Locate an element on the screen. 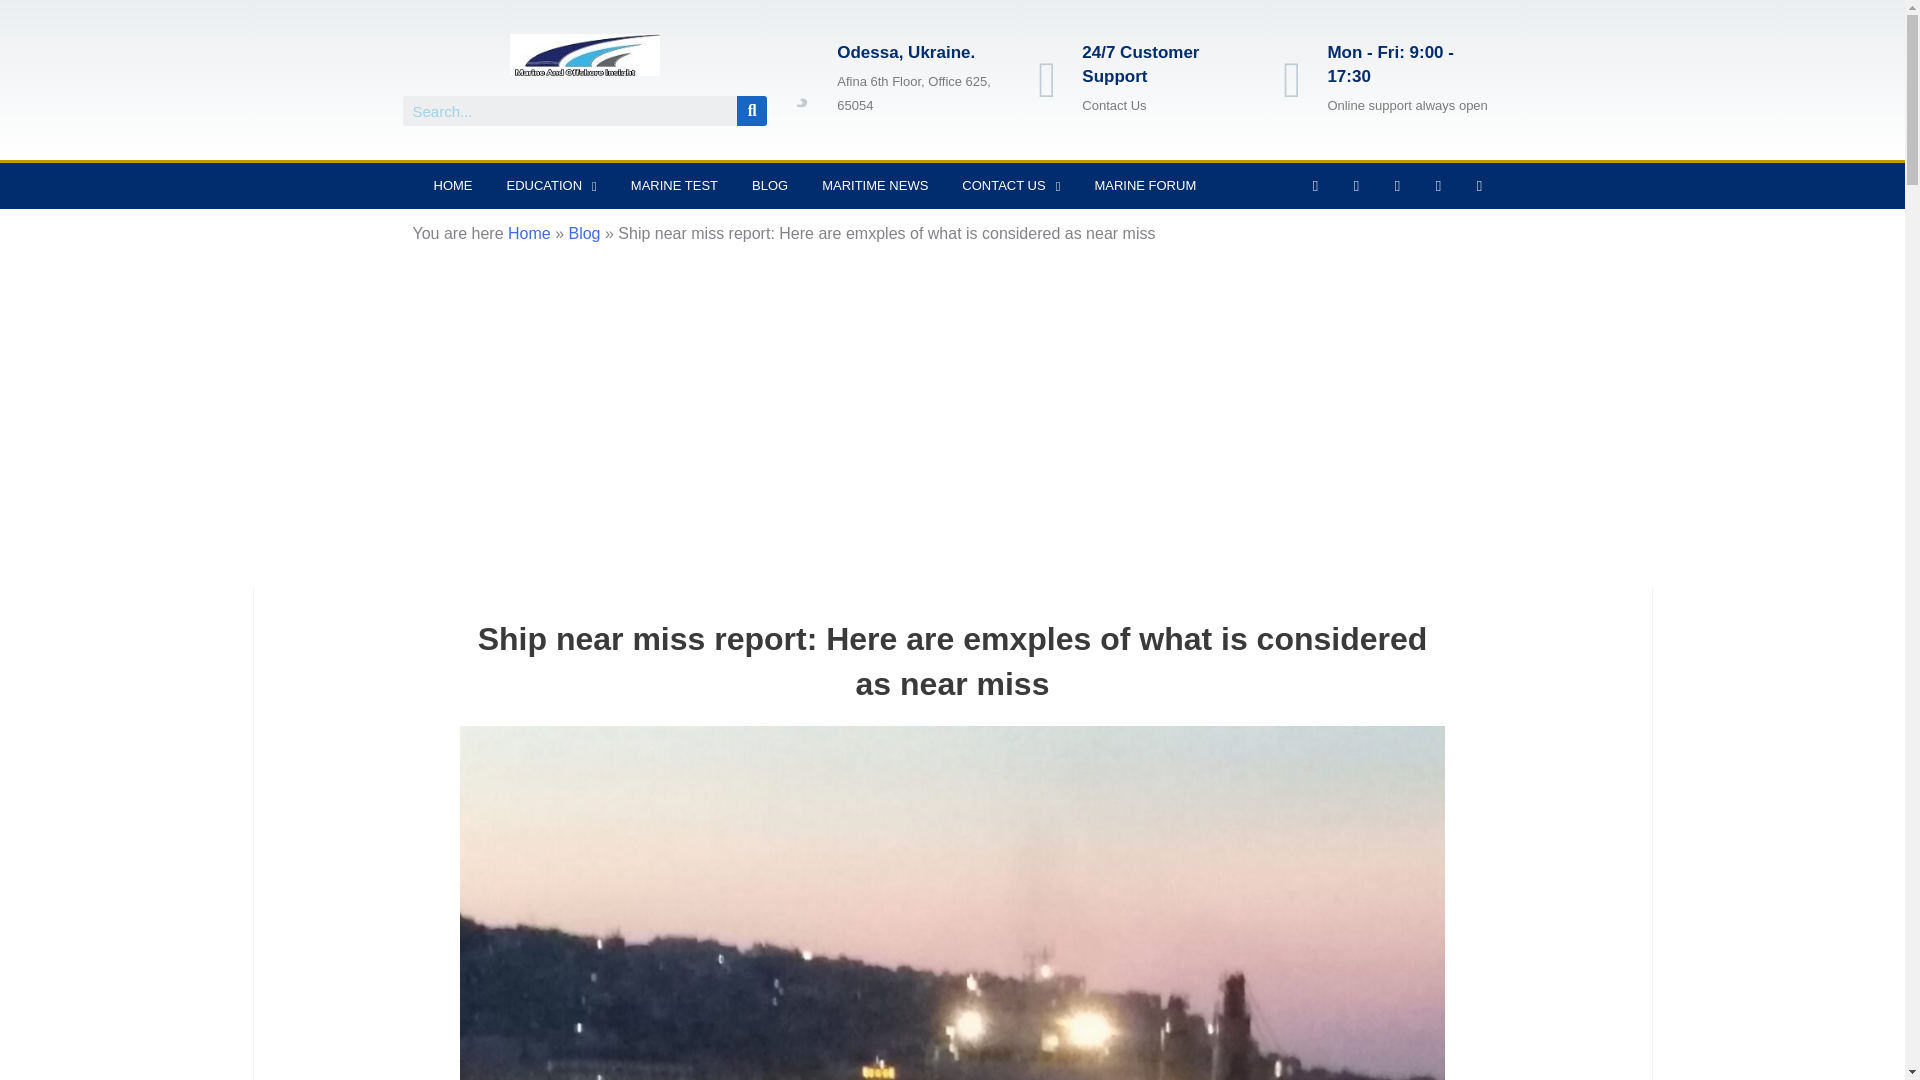 The image size is (1920, 1080). EDUCATION is located at coordinates (552, 186).